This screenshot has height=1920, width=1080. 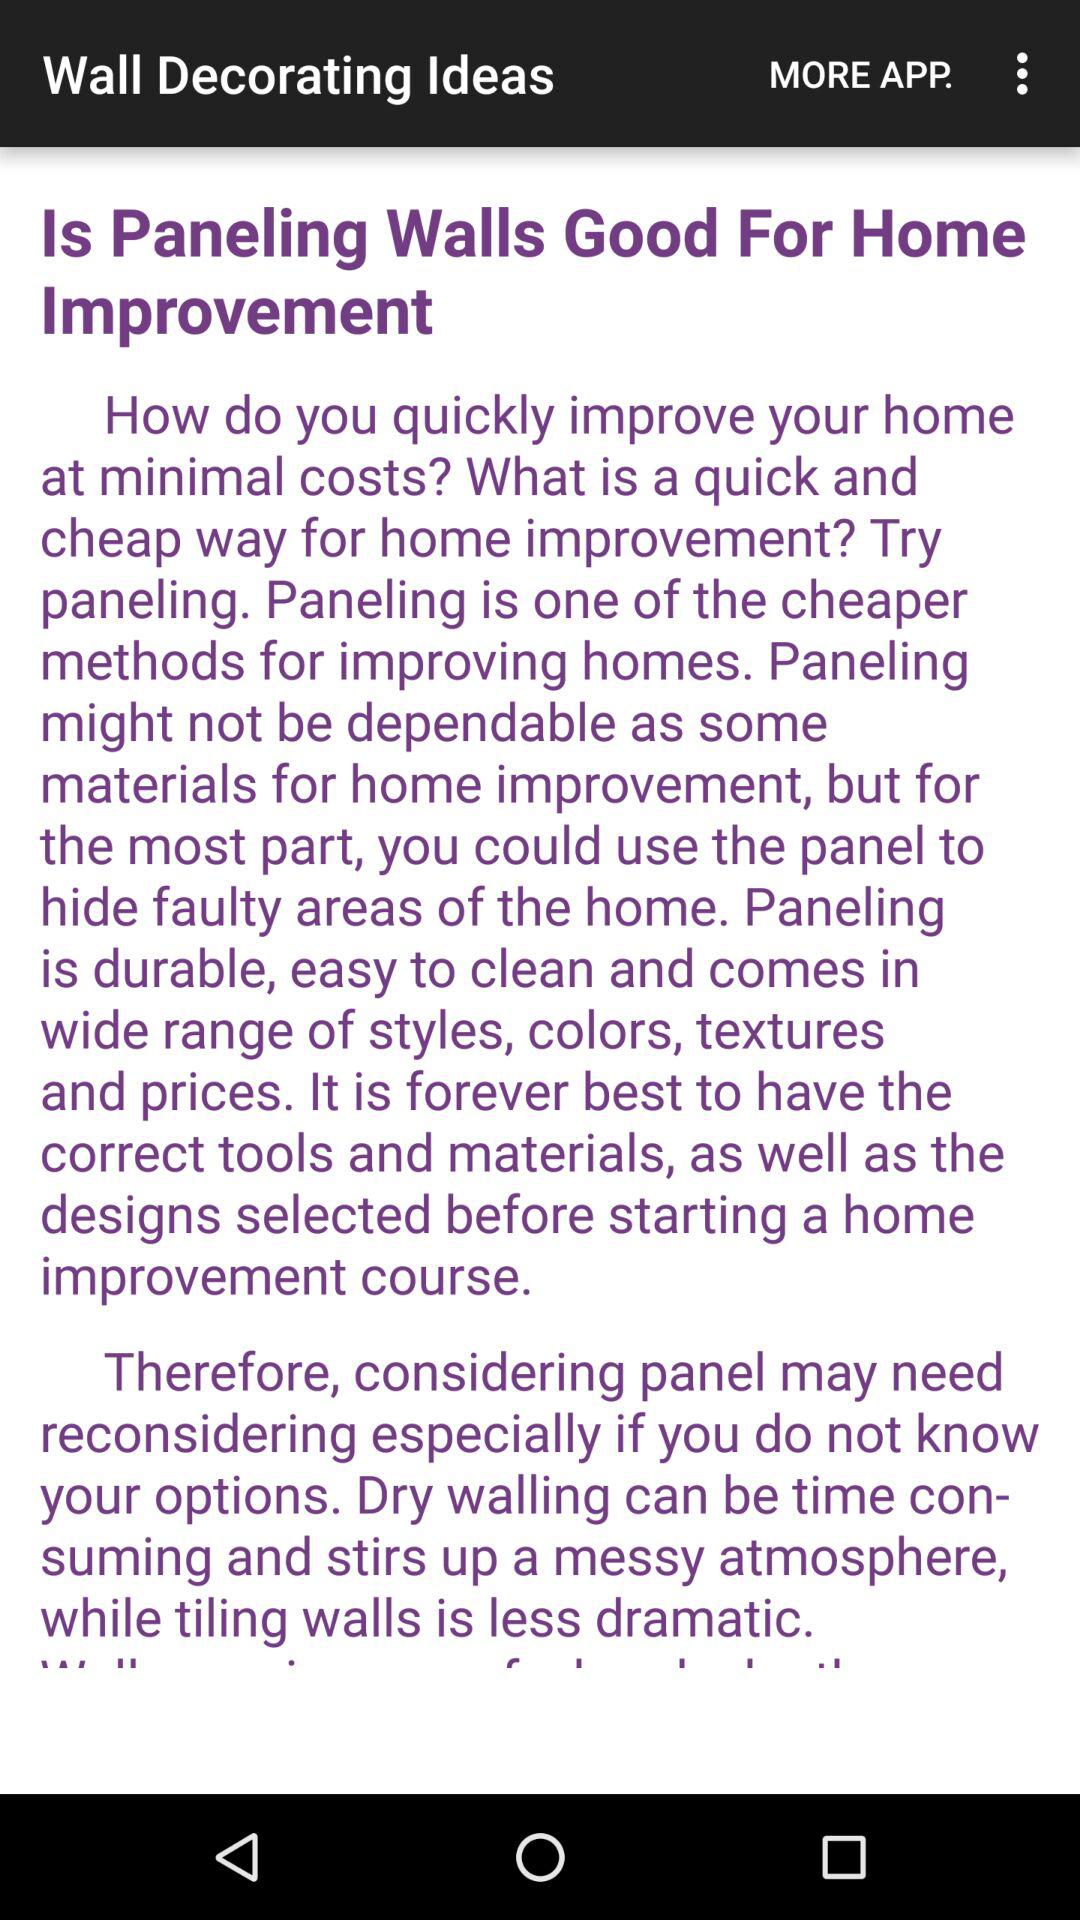 I want to click on turn off the item to the right of more app. icon, so click(x=1028, y=73).